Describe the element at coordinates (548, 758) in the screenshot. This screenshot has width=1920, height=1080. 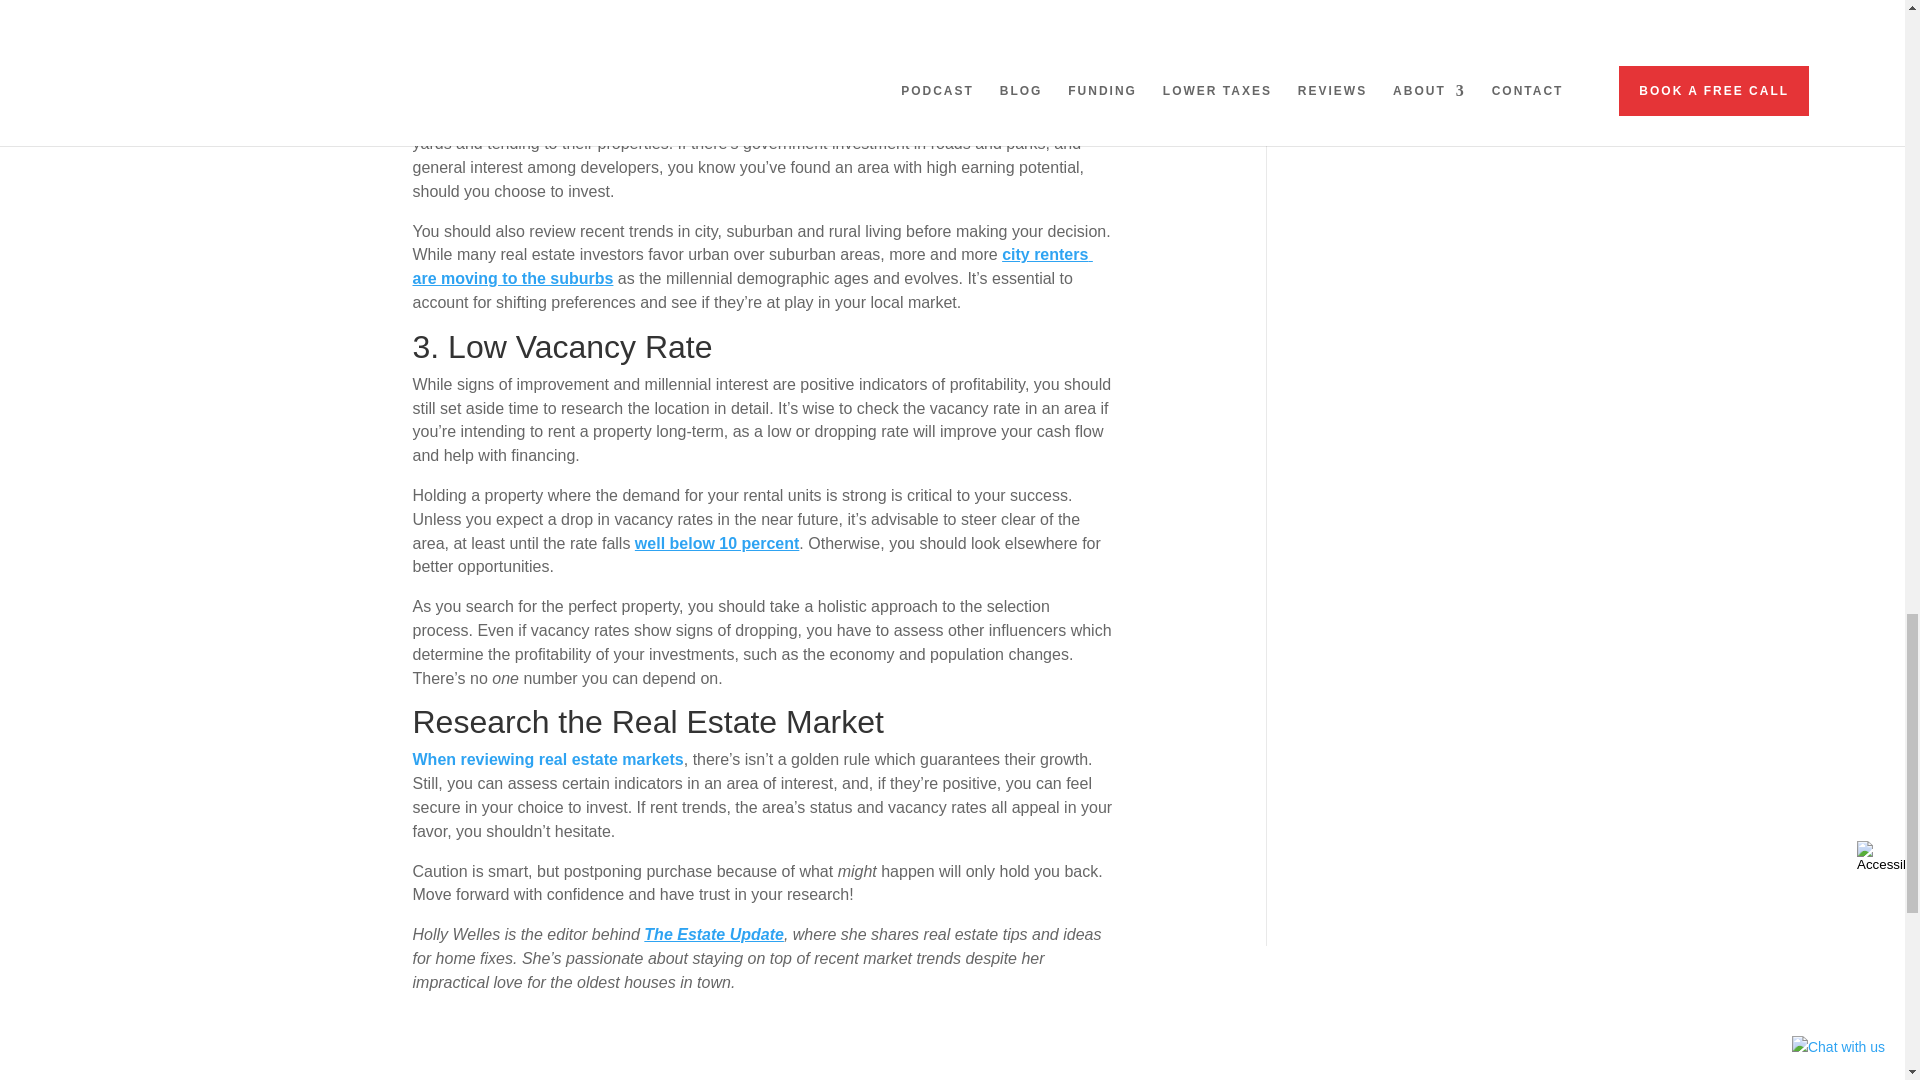
I see `When reviewing real estate markets` at that location.